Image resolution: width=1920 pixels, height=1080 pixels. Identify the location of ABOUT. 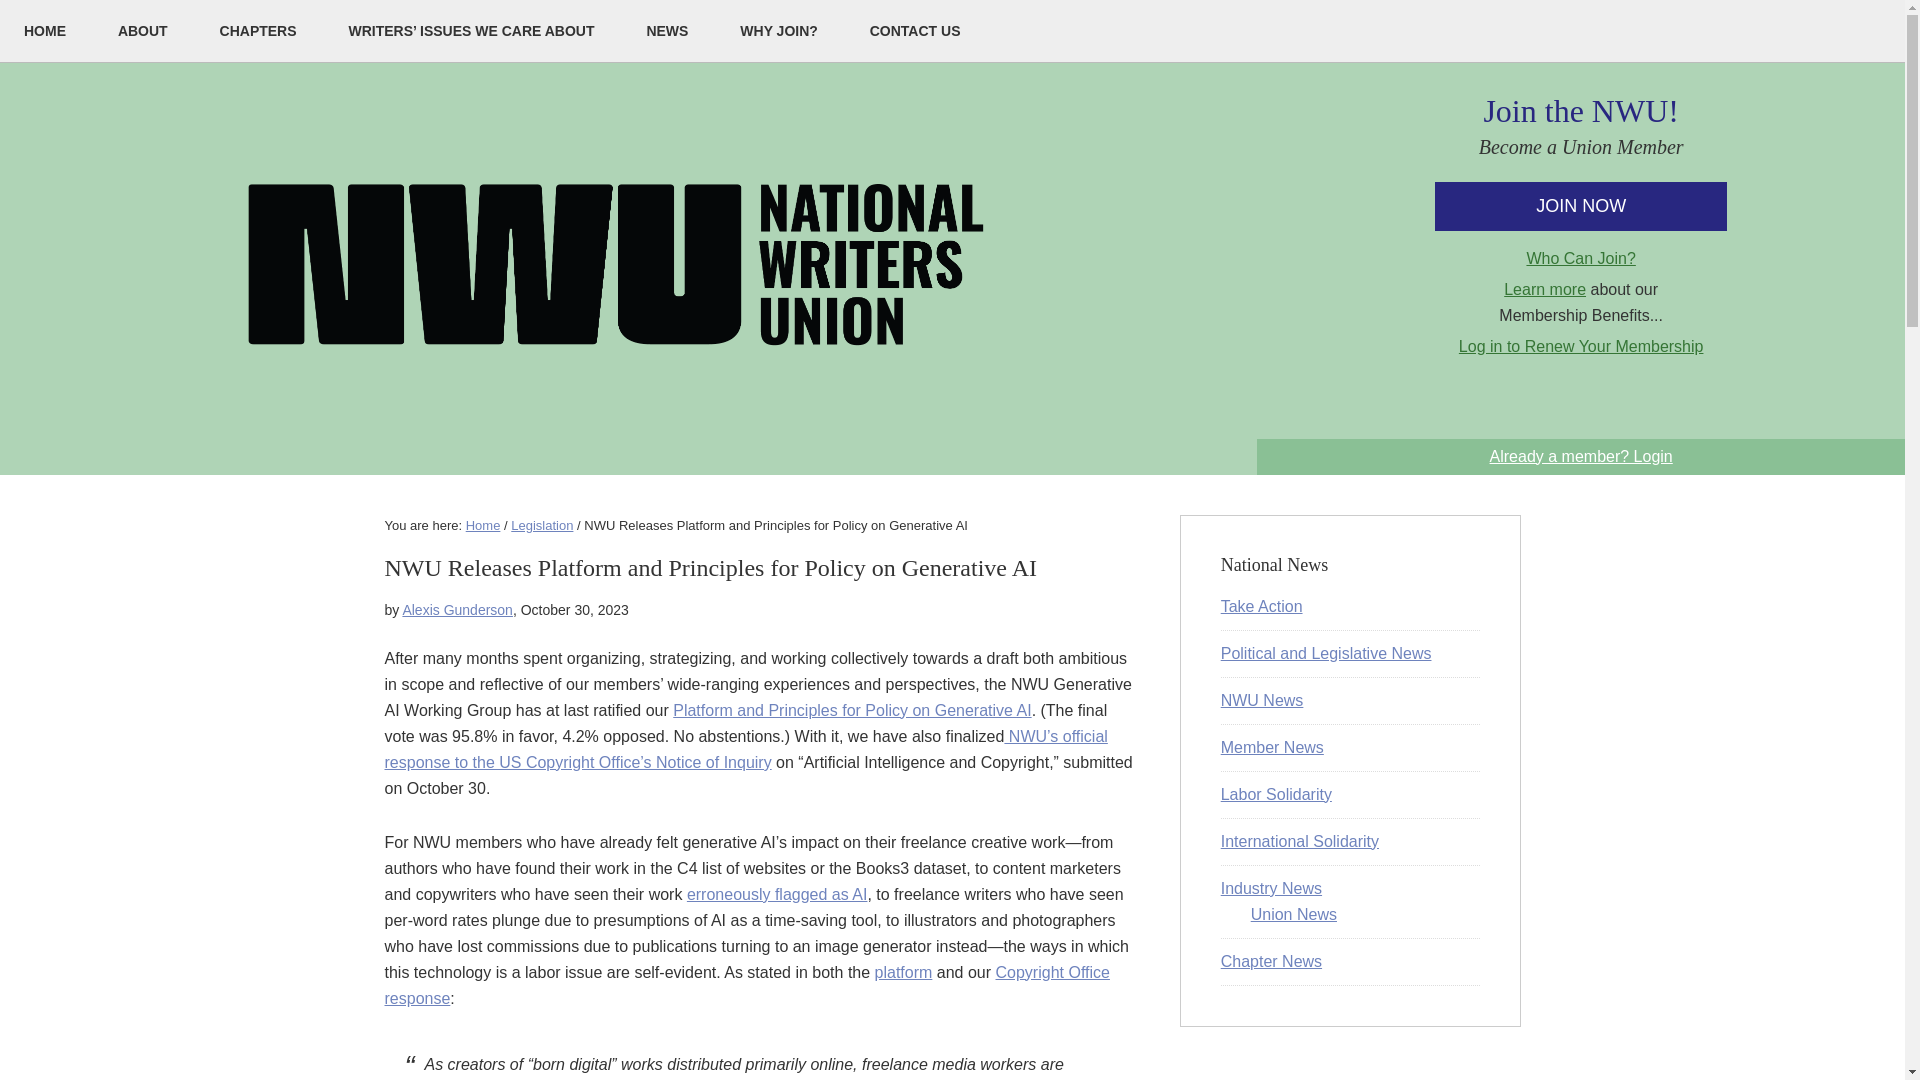
(143, 30).